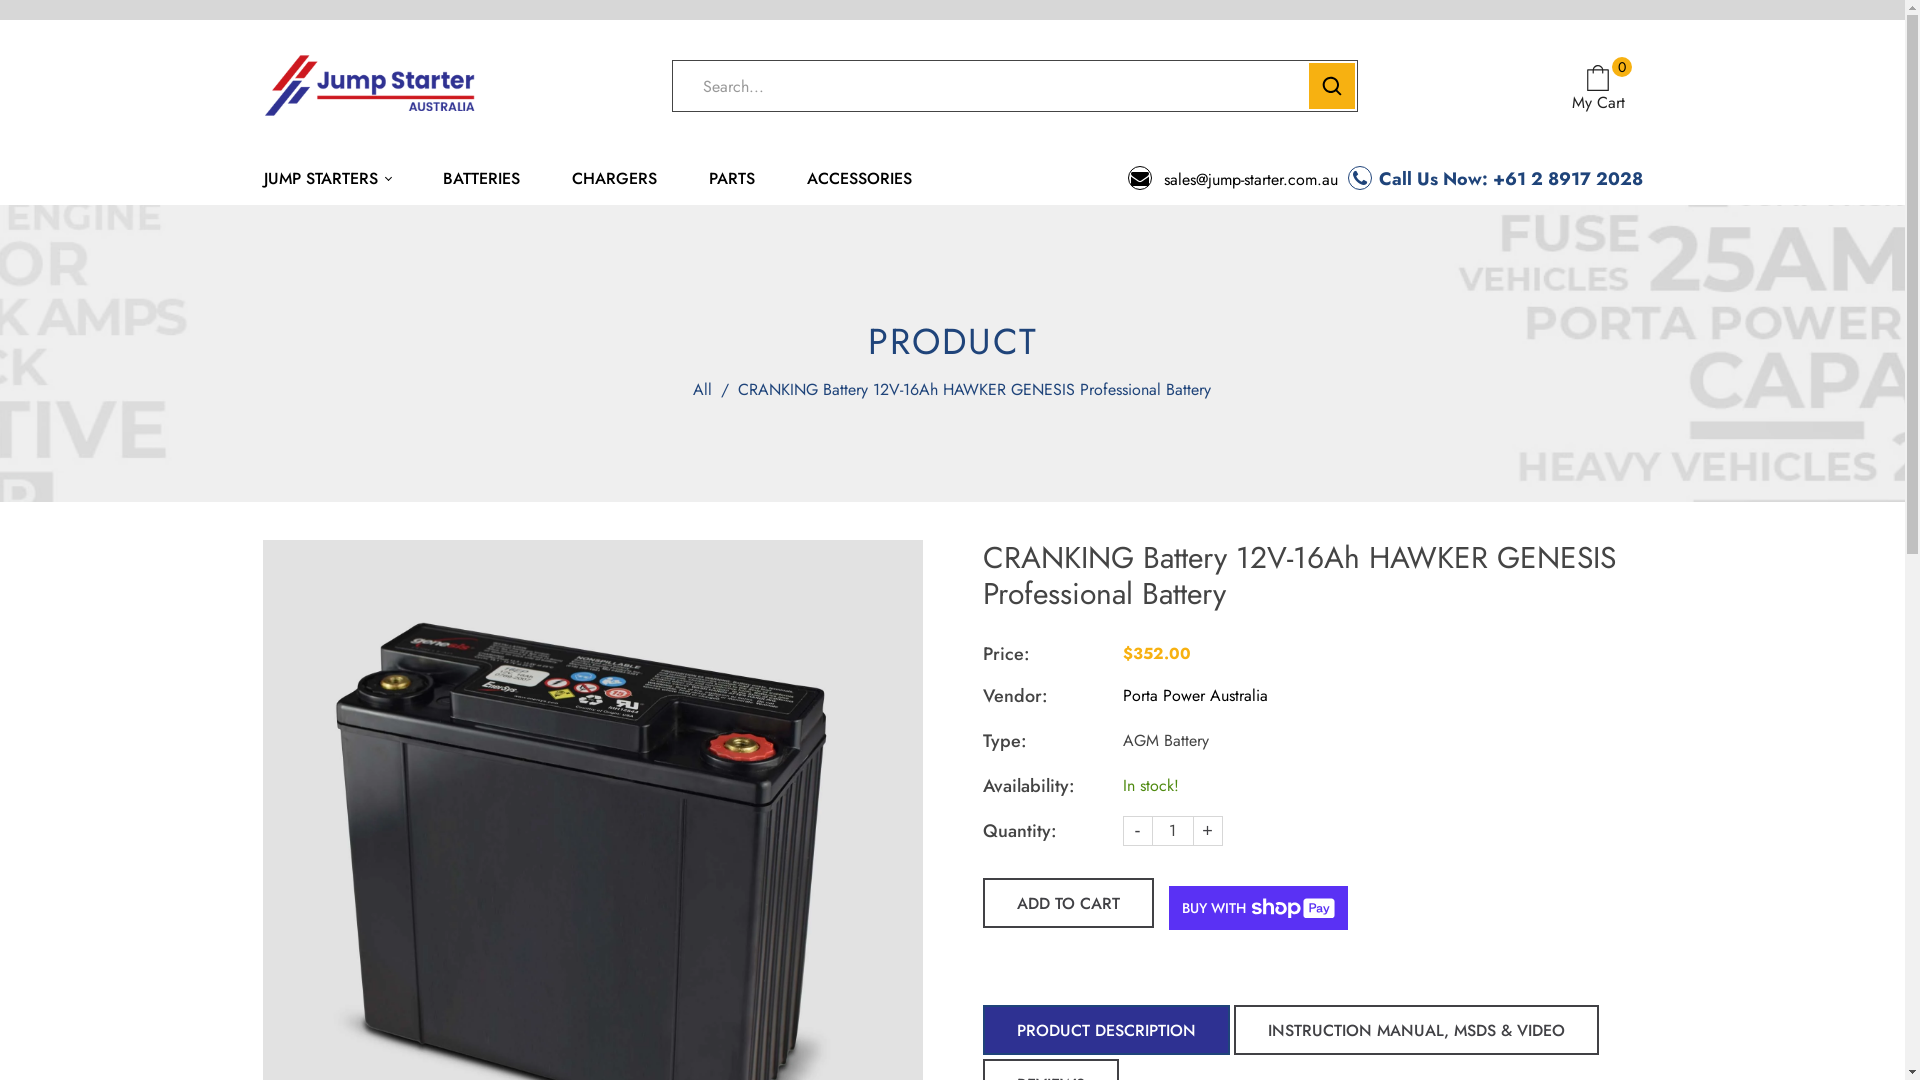 The width and height of the screenshot is (1920, 1080). What do you see at coordinates (702, 390) in the screenshot?
I see `All` at bounding box center [702, 390].